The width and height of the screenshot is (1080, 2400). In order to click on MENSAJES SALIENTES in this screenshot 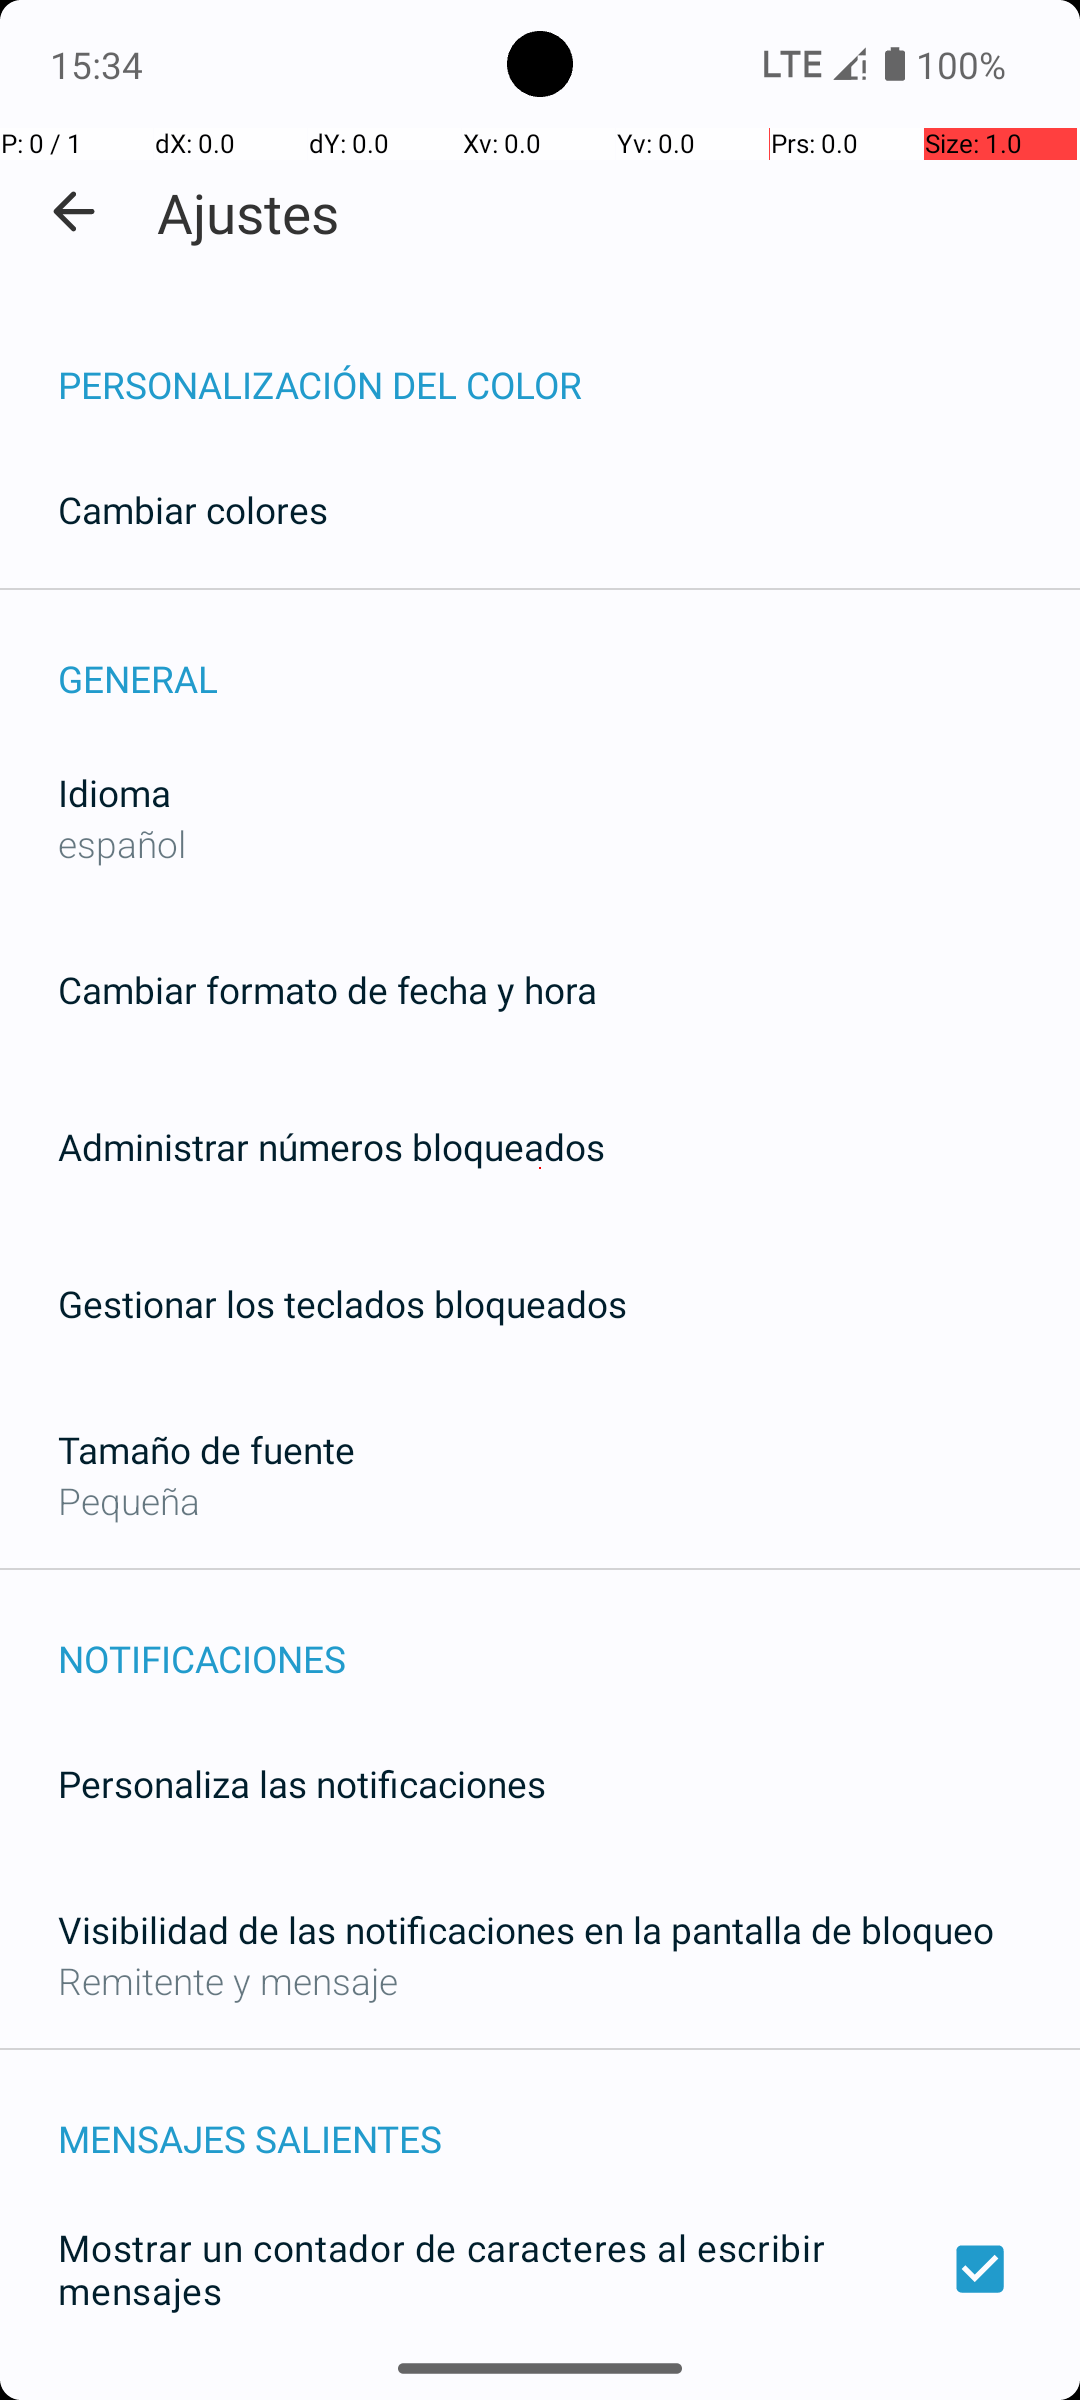, I will do `click(569, 2118)`.